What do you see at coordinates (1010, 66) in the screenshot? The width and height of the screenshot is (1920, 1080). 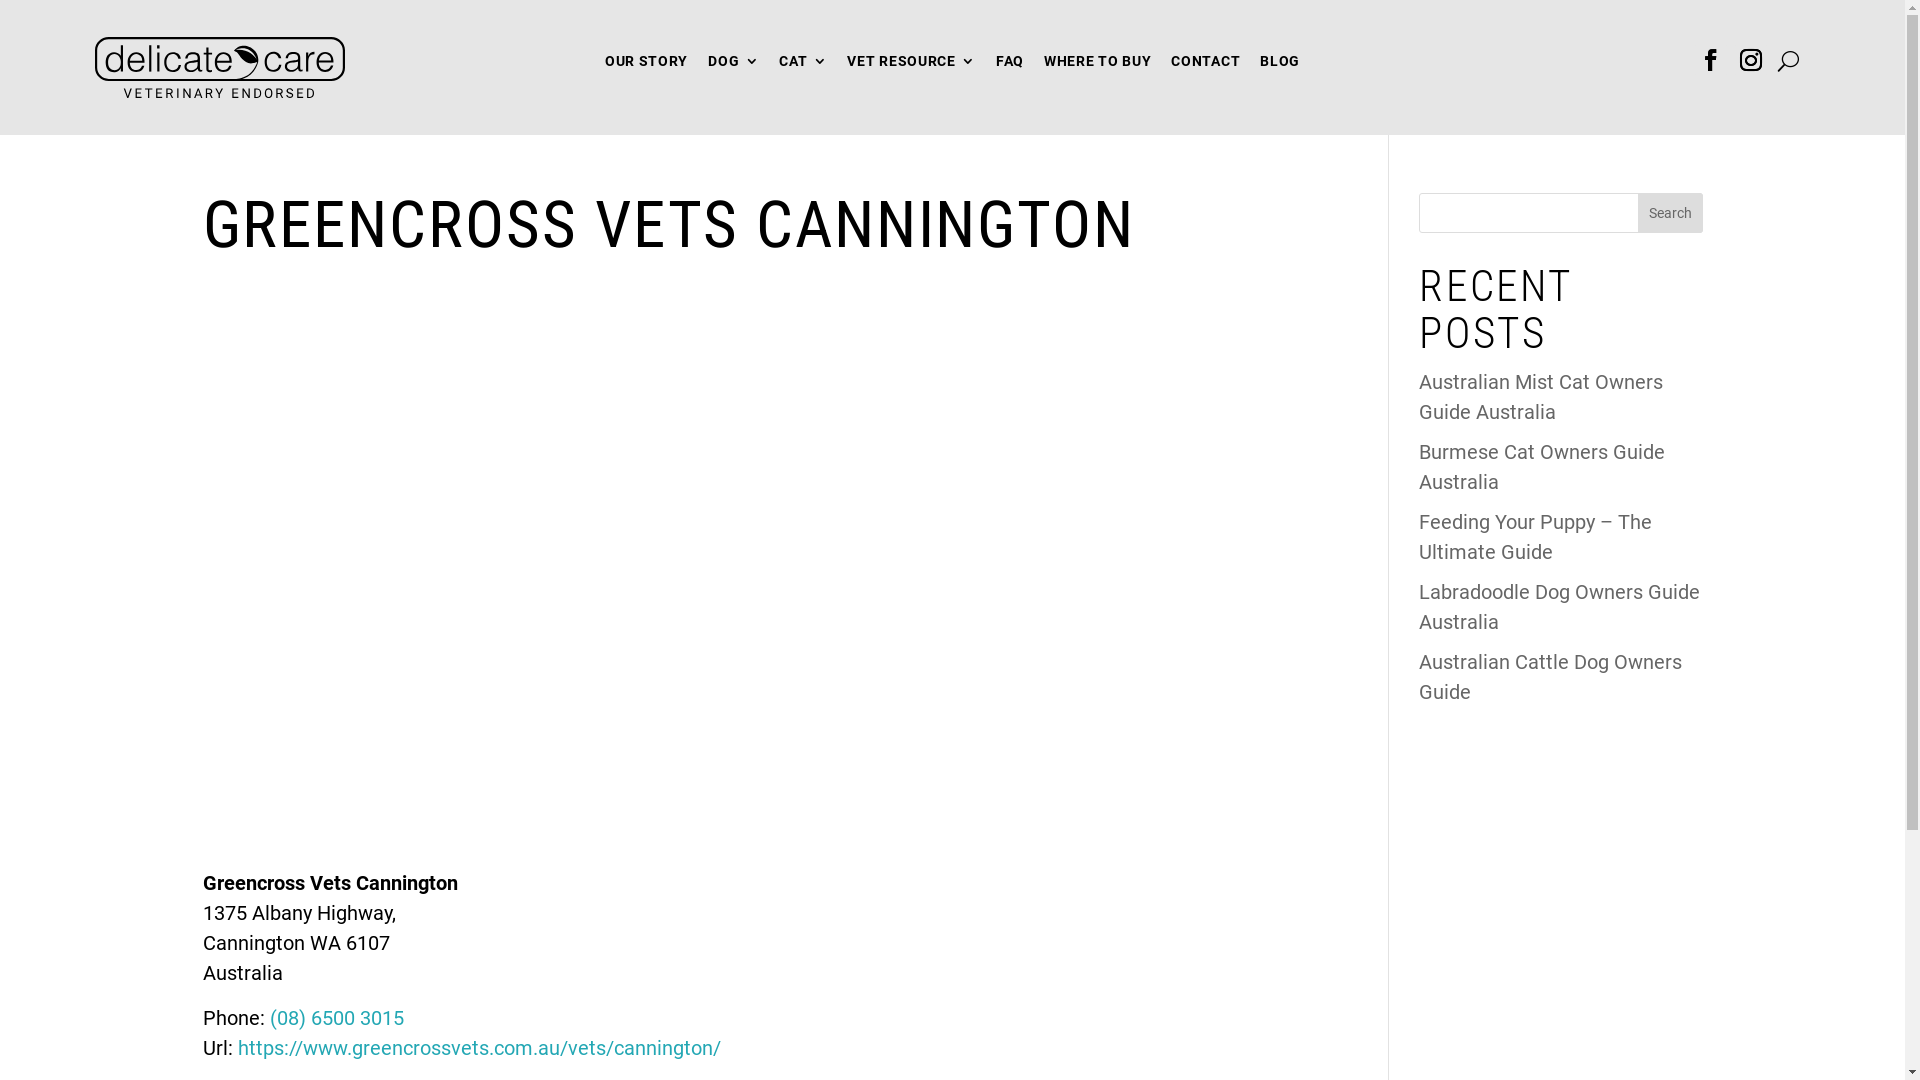 I see `FAQ` at bounding box center [1010, 66].